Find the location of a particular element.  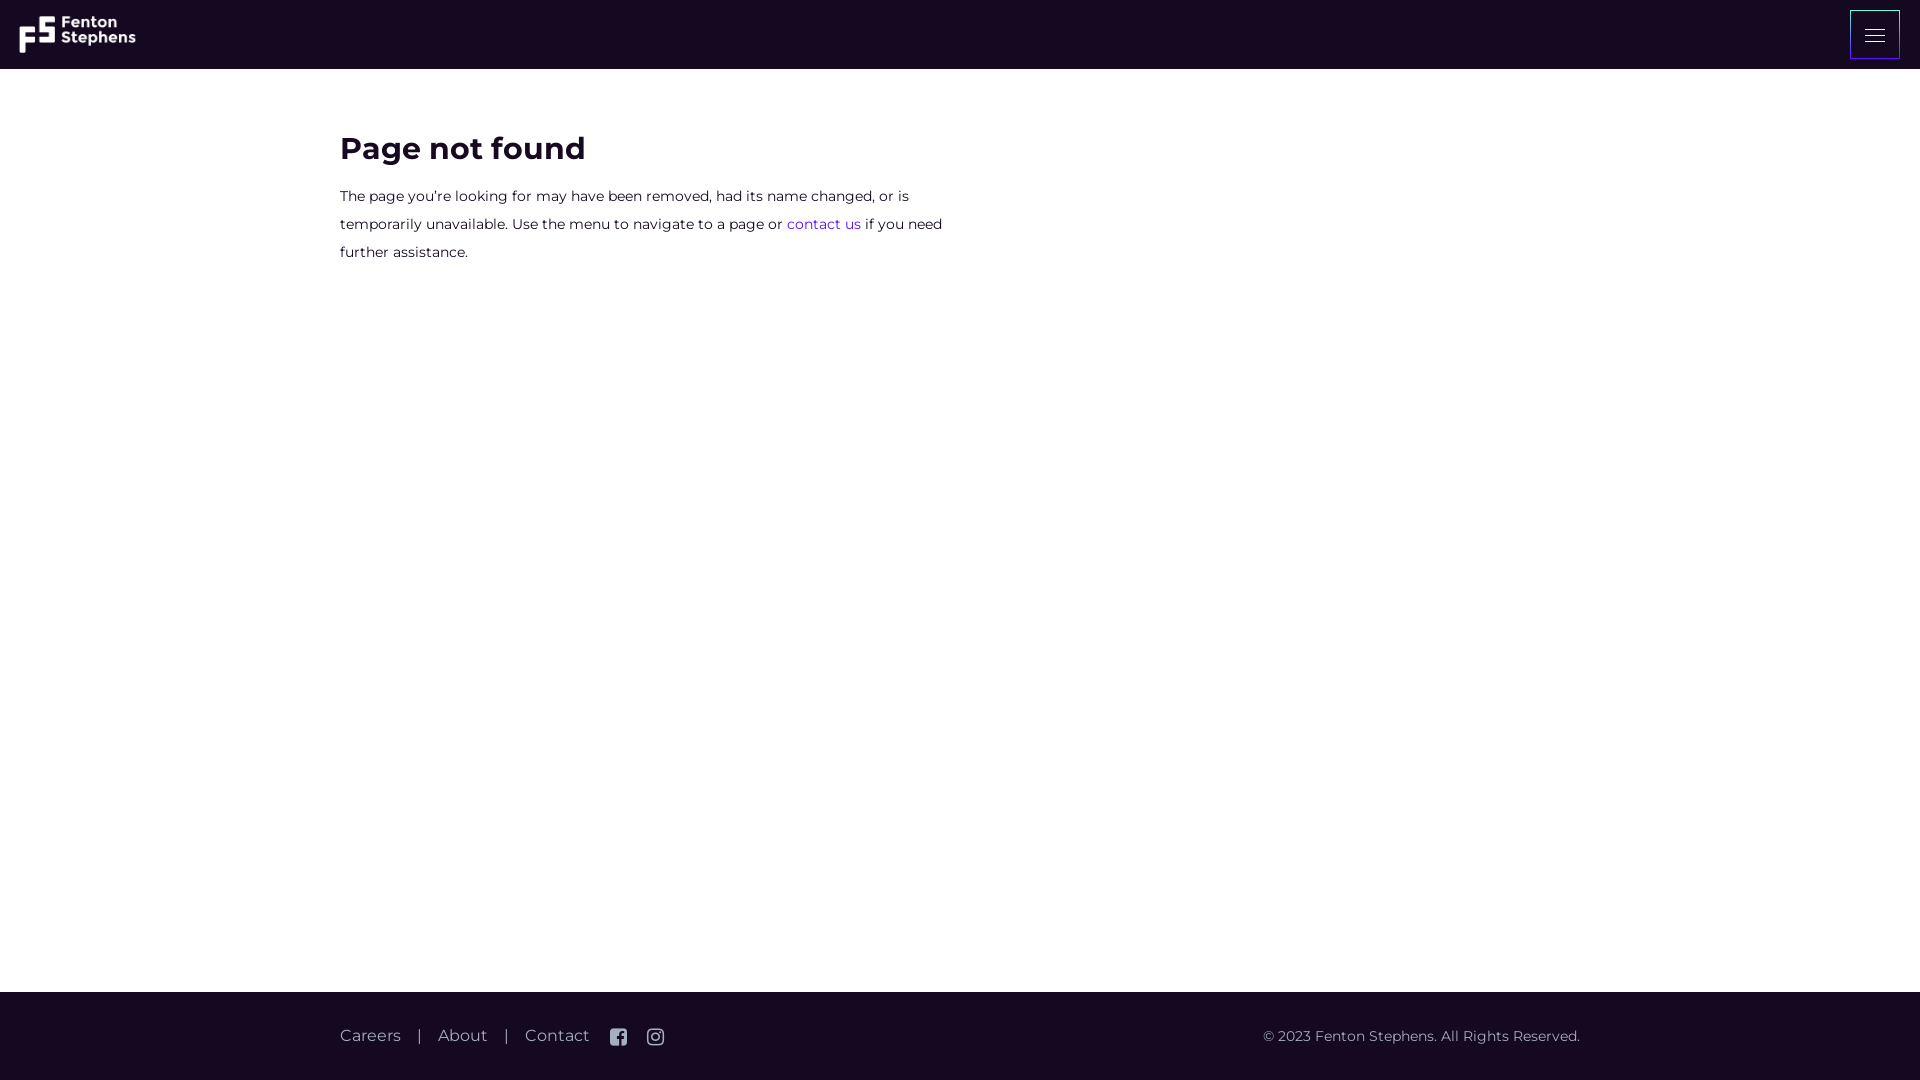

Careers is located at coordinates (370, 1036).